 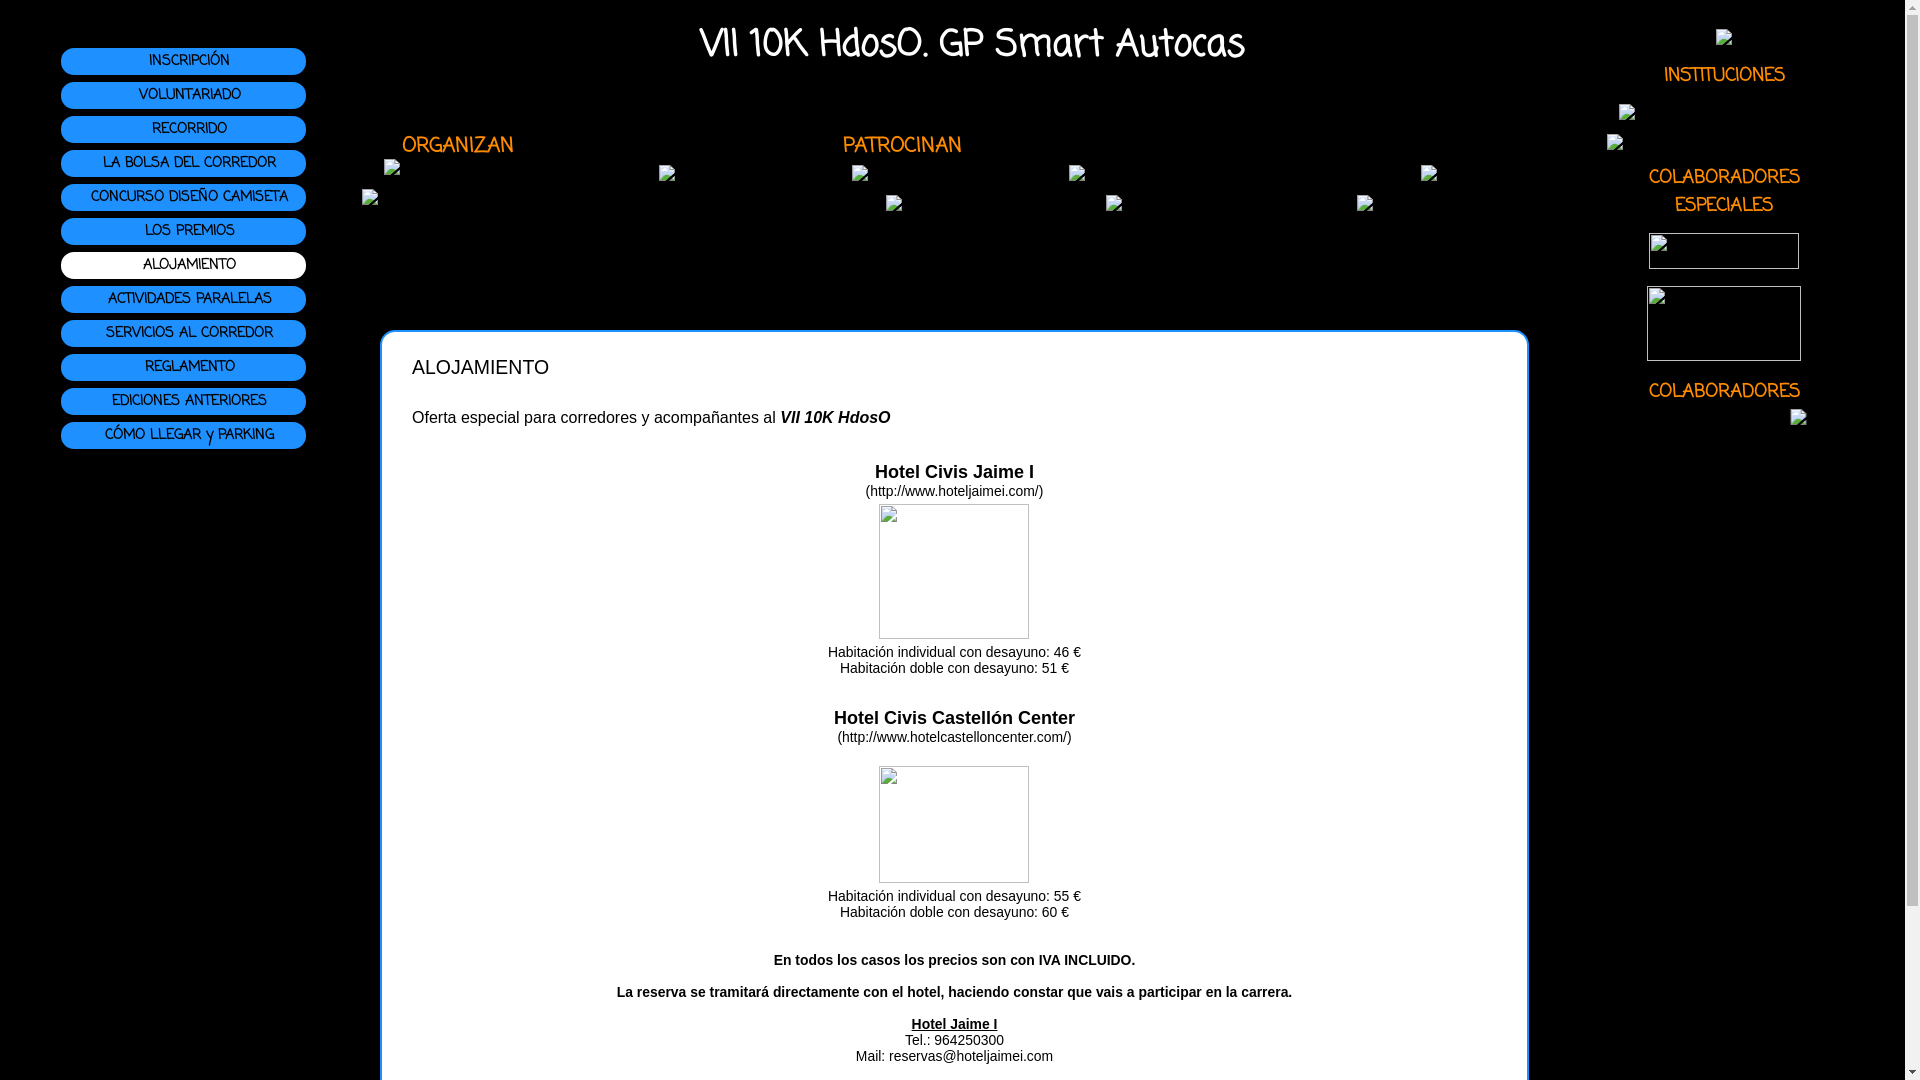 I want to click on REGLAMENTO, so click(x=190, y=368).